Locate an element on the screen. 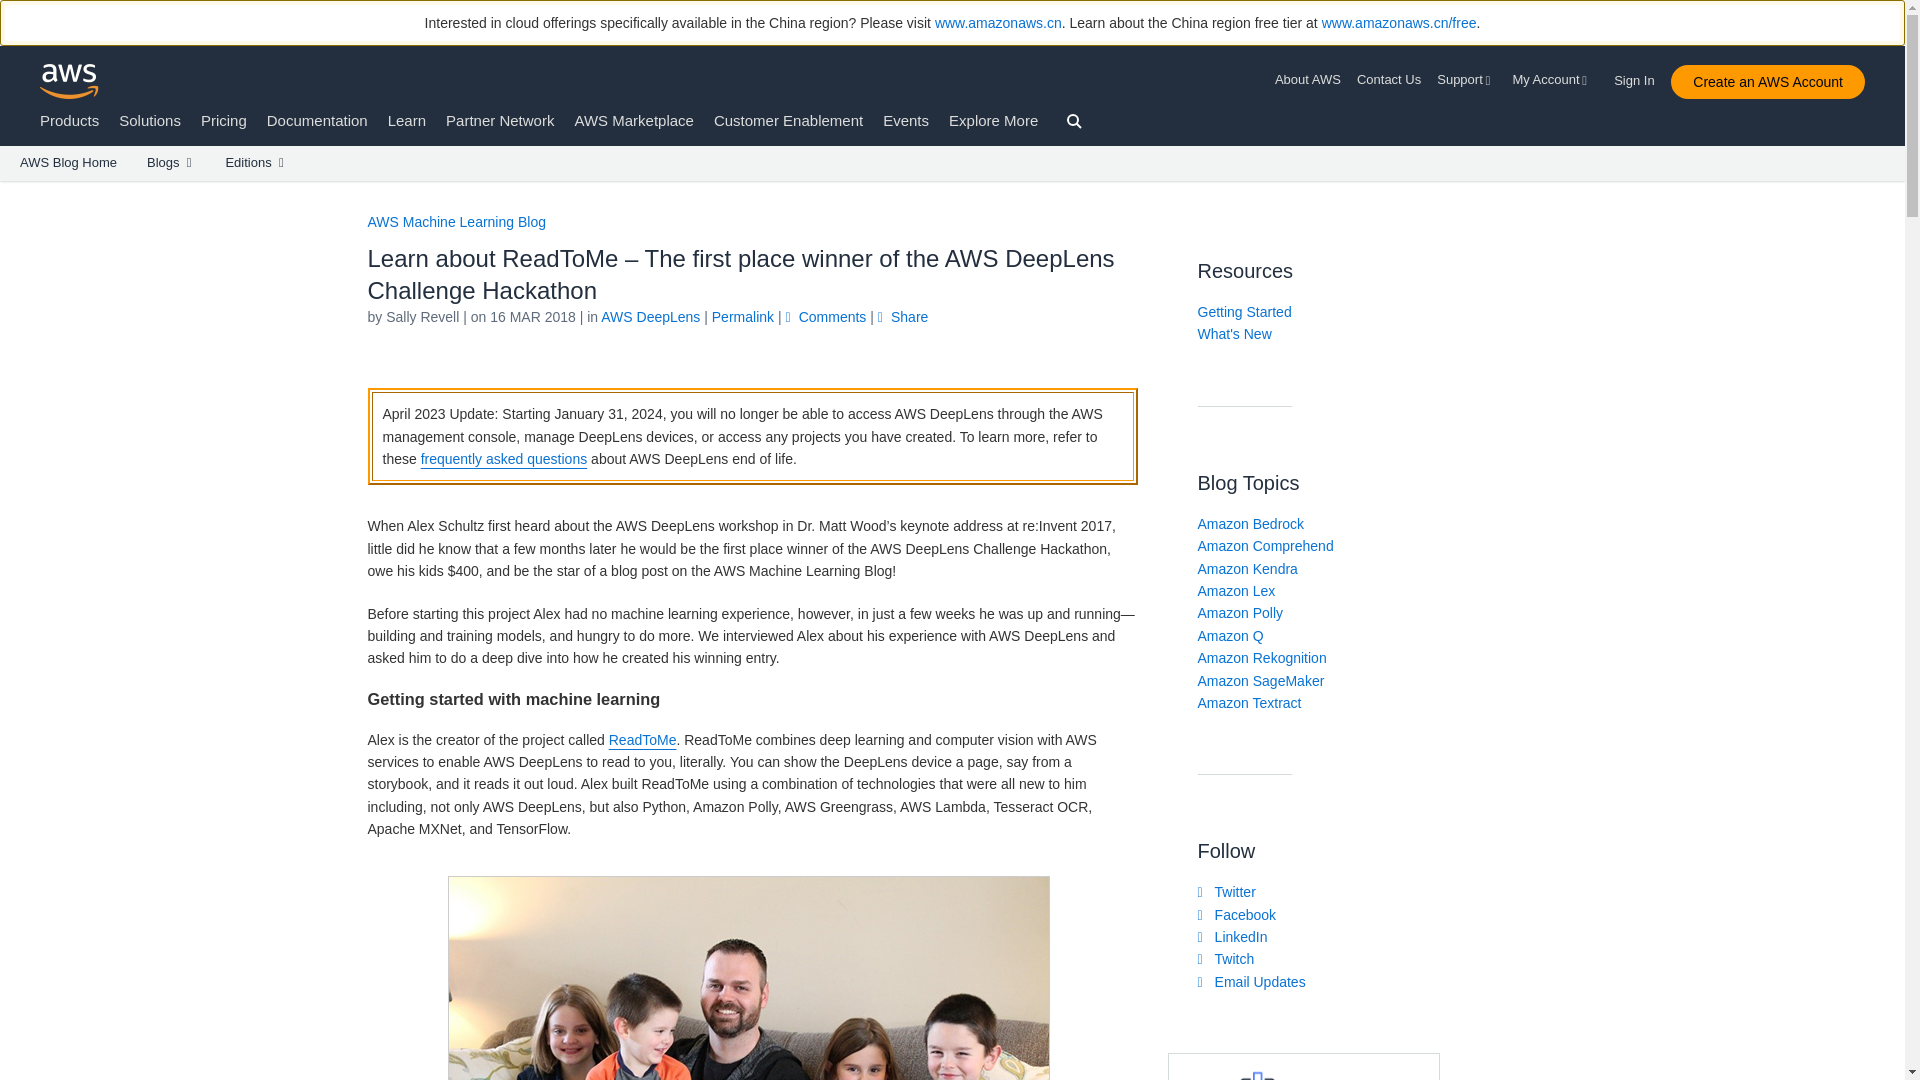 The width and height of the screenshot is (1920, 1080). Solutions is located at coordinates (150, 120).